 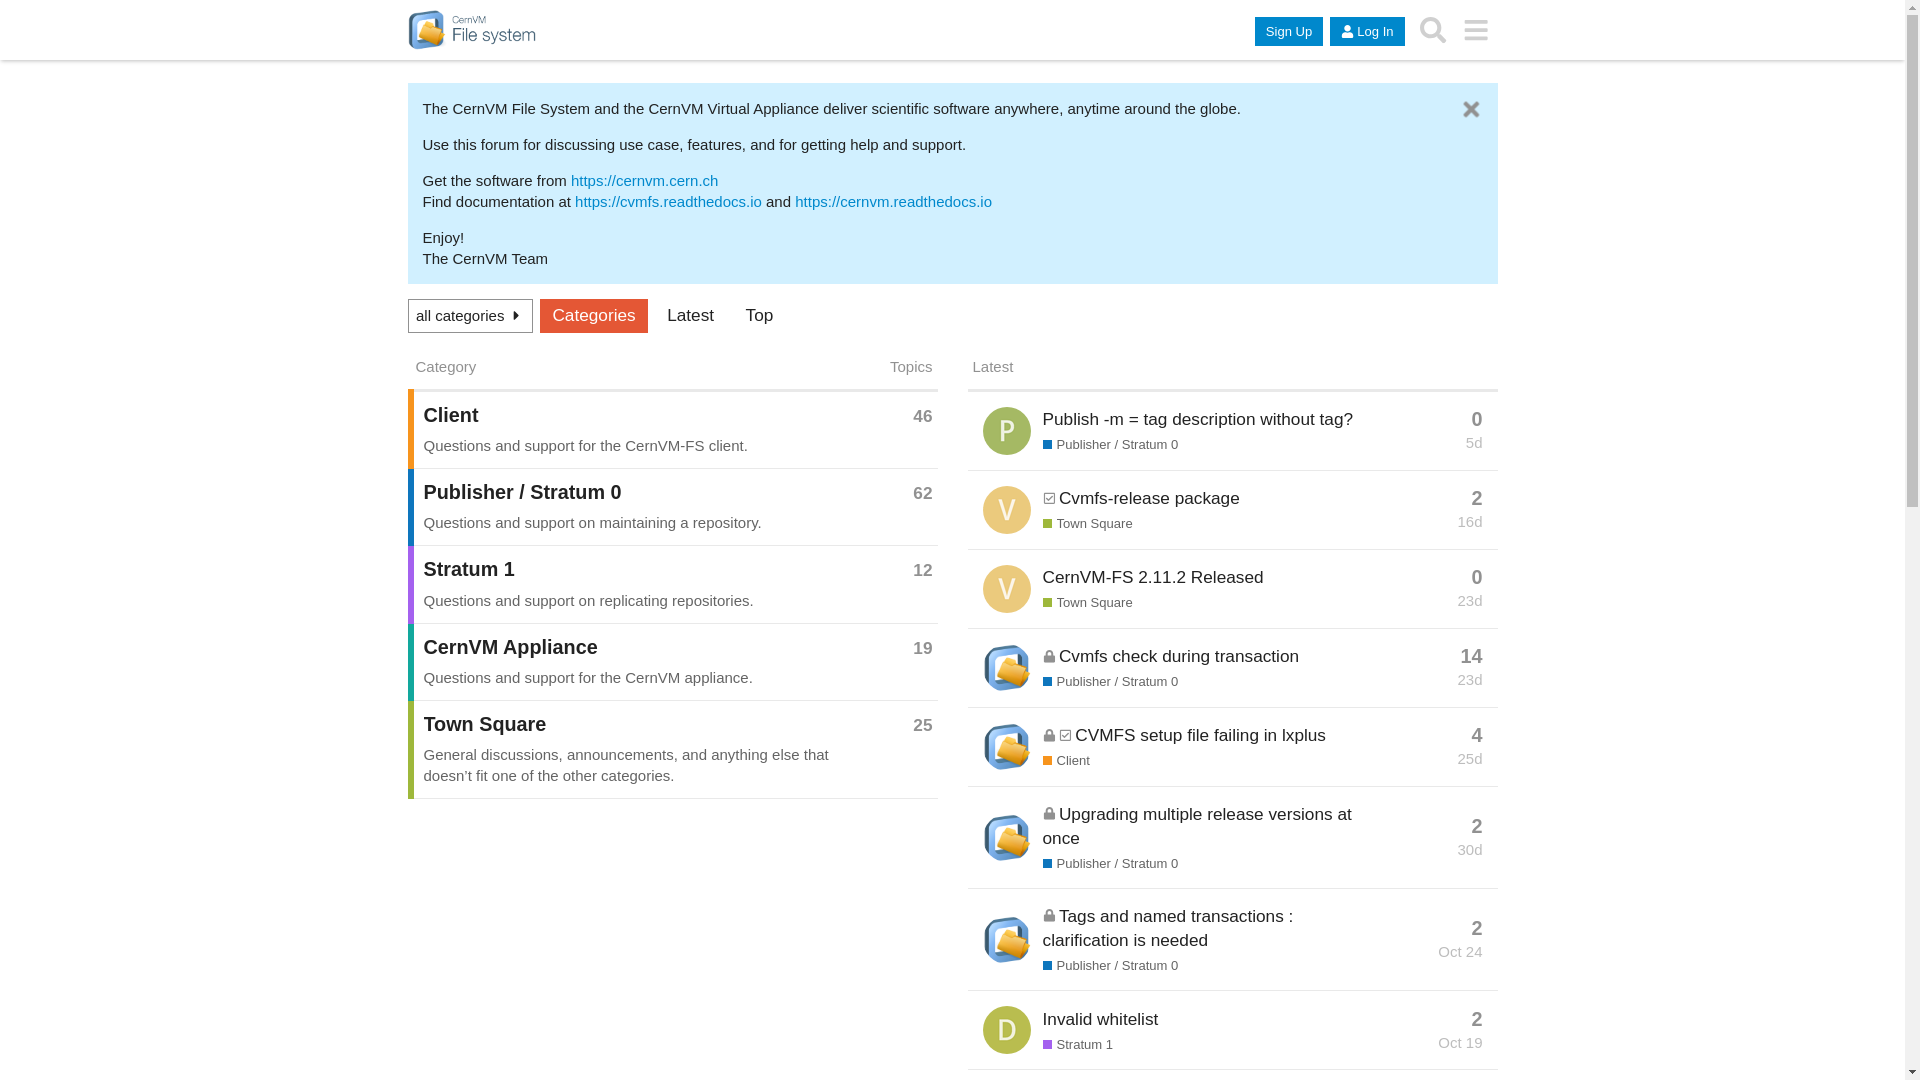 I want to click on Search, so click(x=1434, y=30).